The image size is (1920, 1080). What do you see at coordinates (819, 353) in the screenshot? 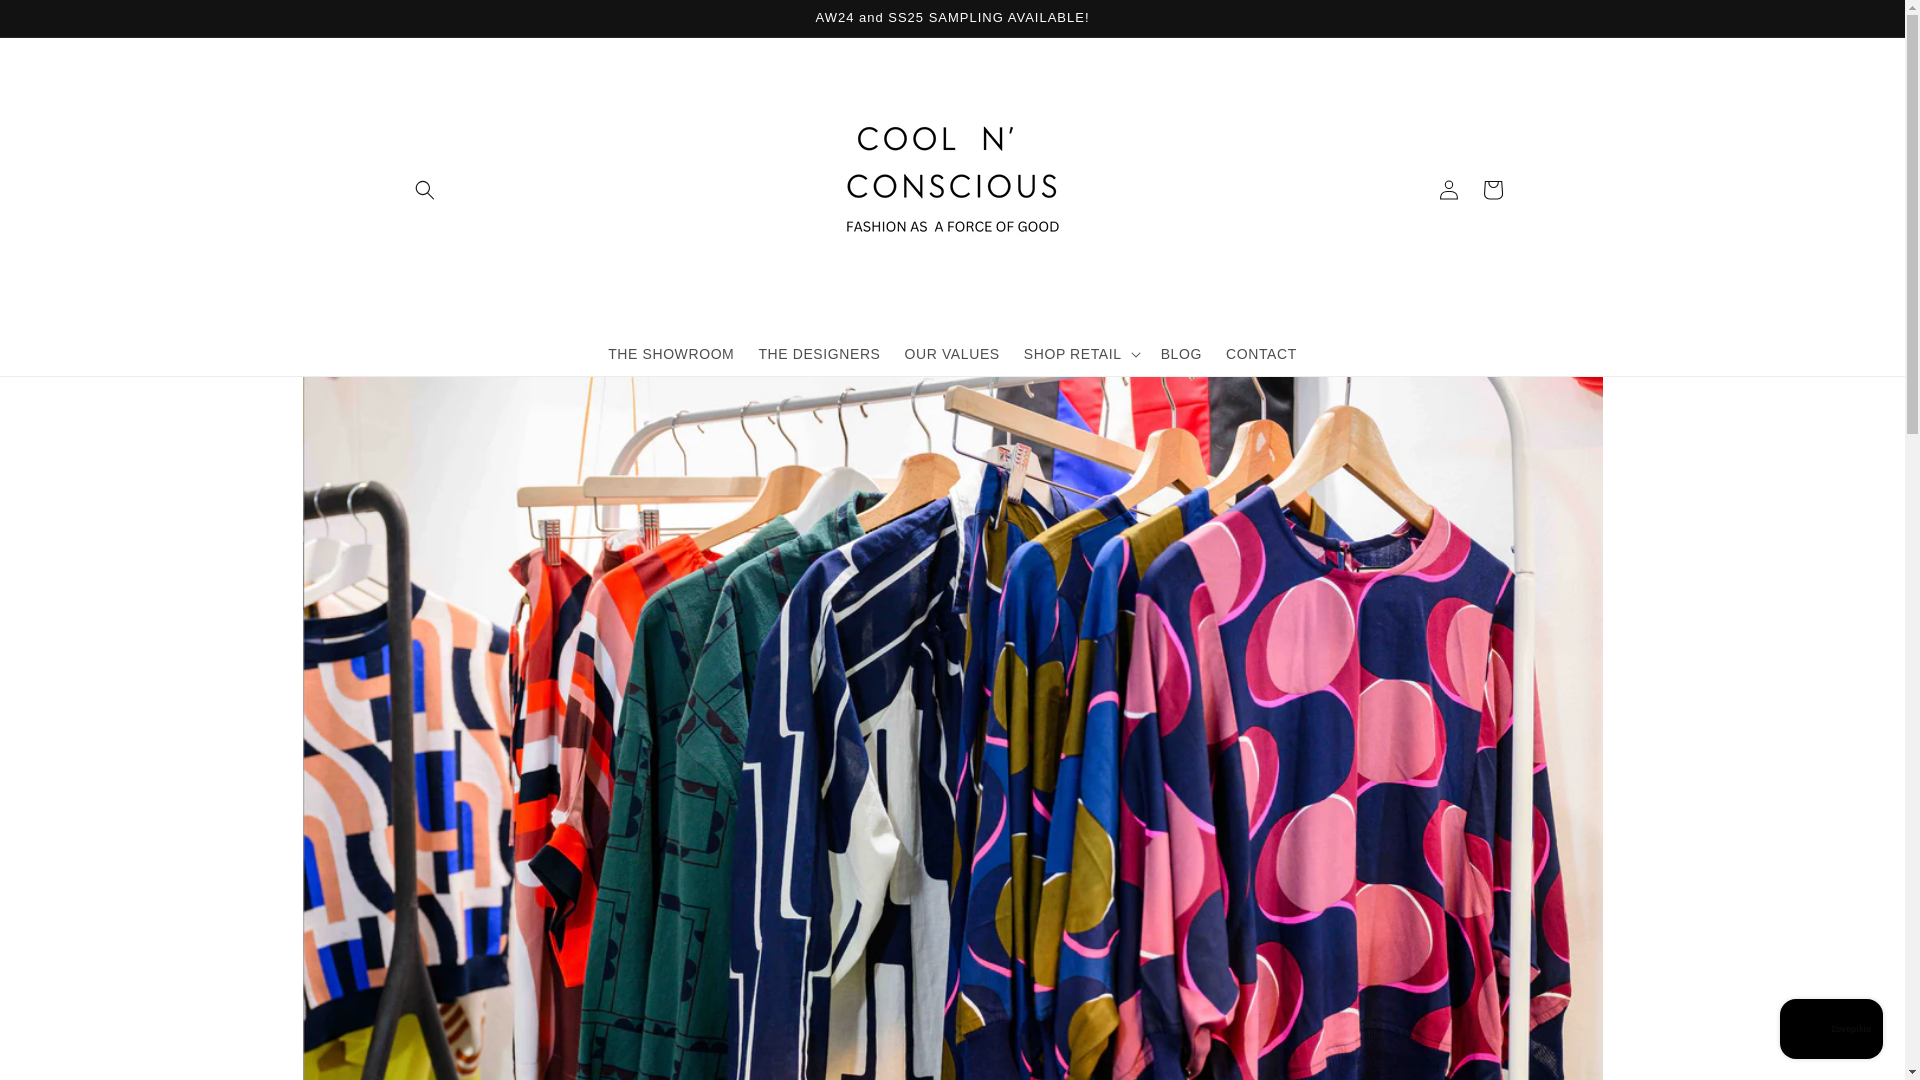
I see `THE DESIGNERS` at bounding box center [819, 353].